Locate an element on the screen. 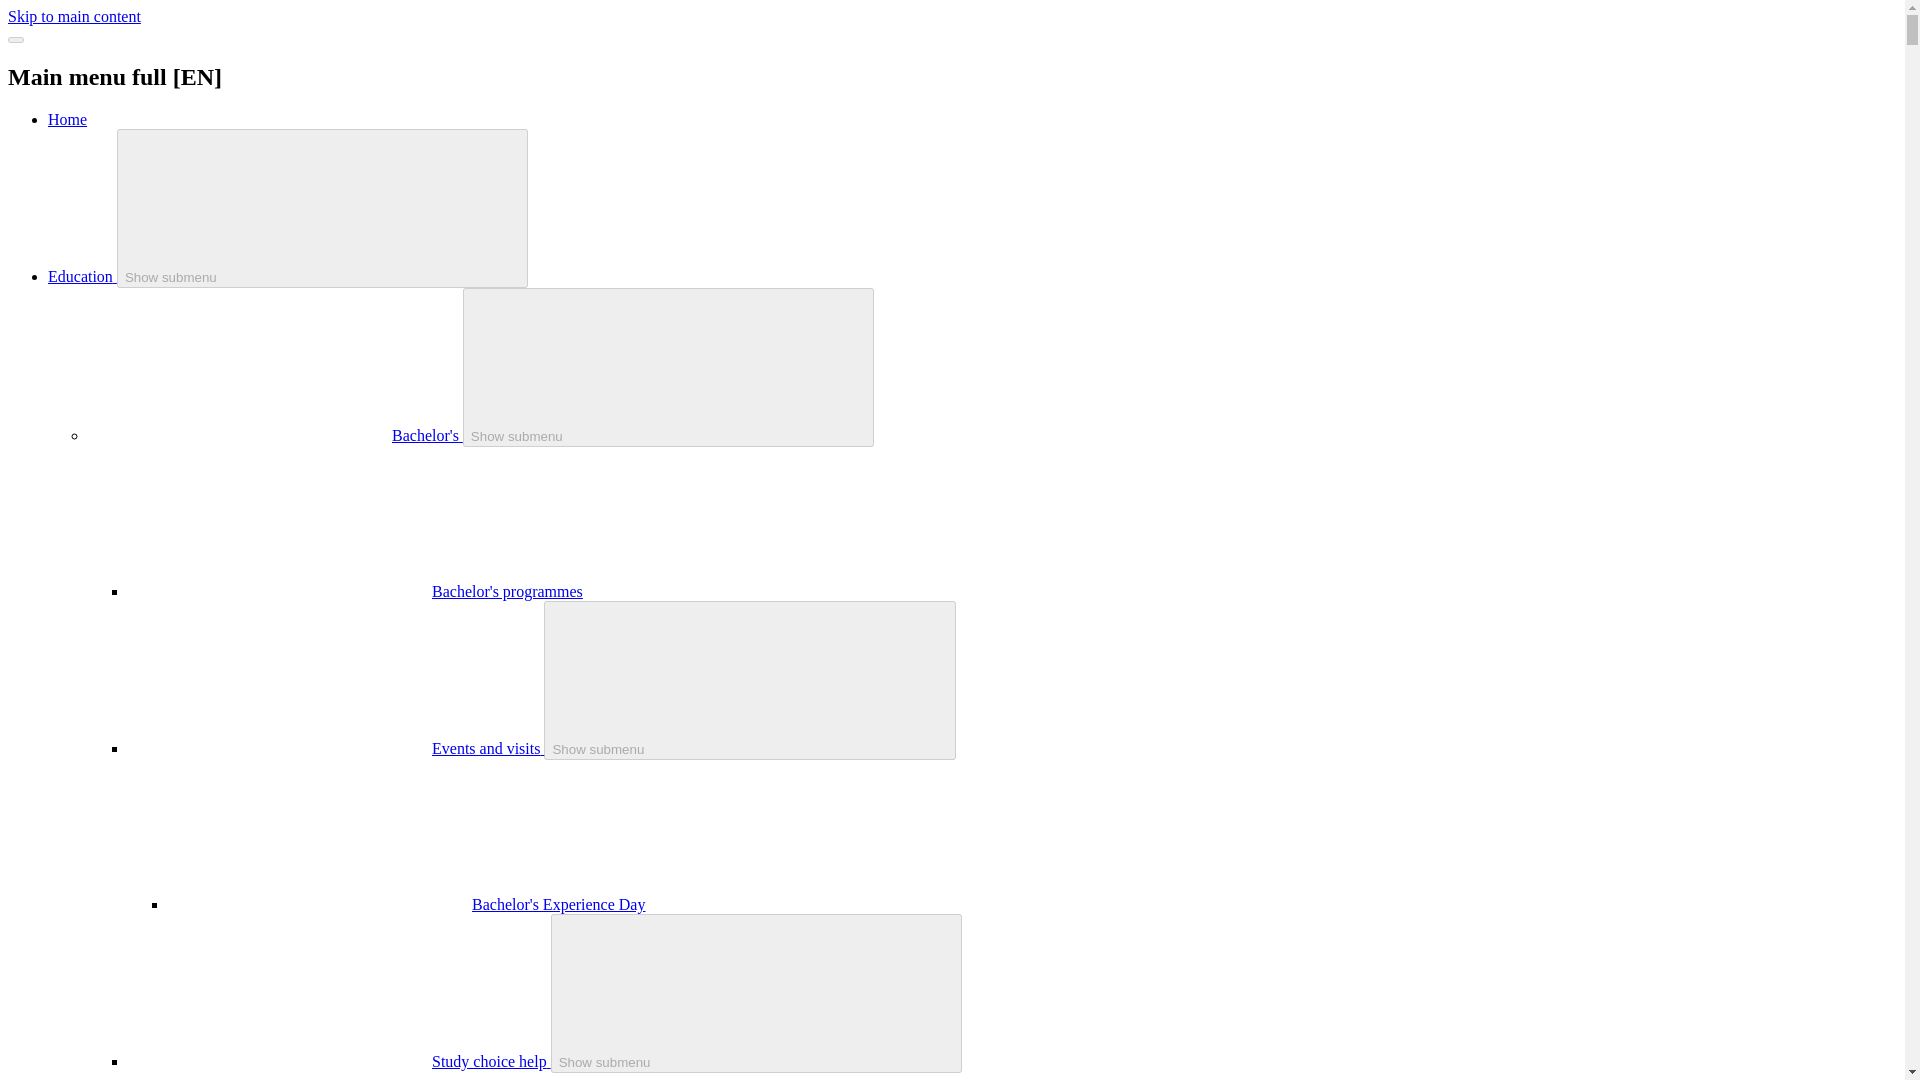  Home is located at coordinates (67, 120).